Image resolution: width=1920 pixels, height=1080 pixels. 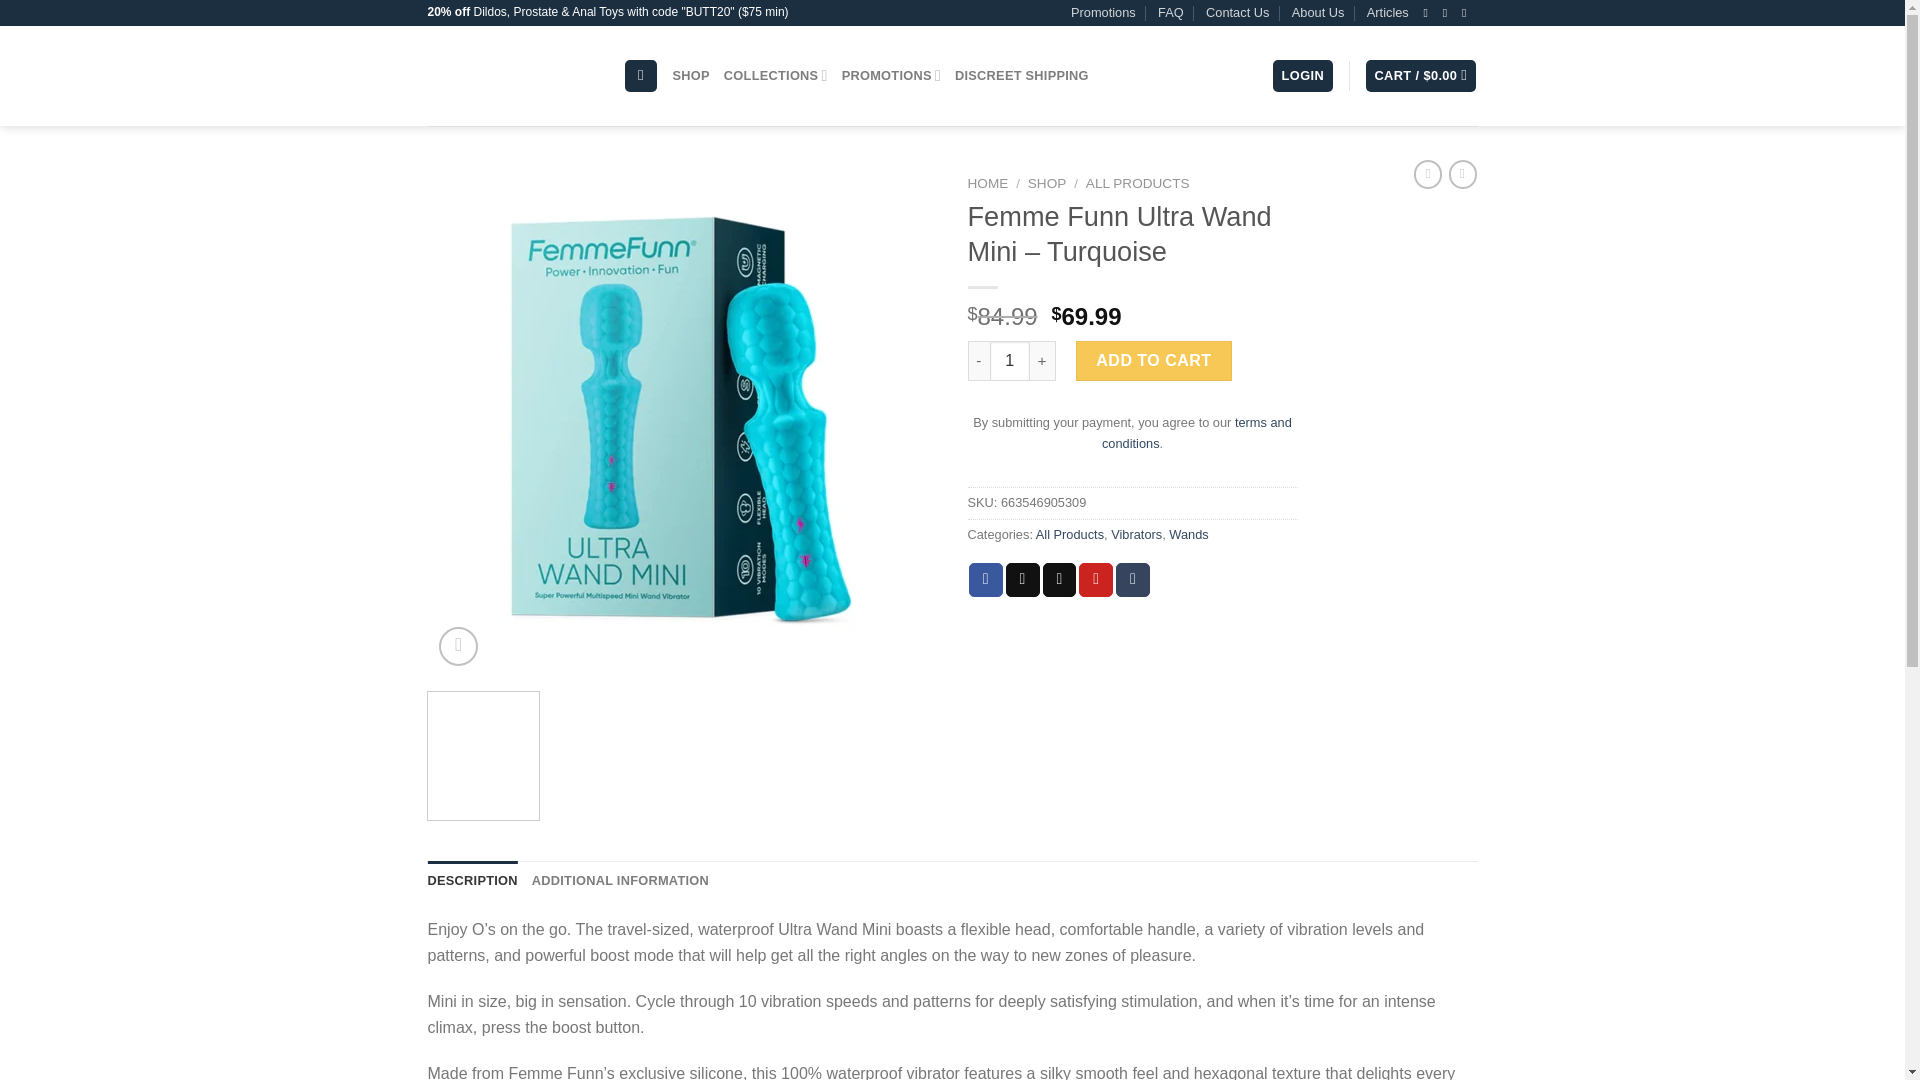 I want to click on DISCREET SHIPPING, so click(x=1021, y=76).